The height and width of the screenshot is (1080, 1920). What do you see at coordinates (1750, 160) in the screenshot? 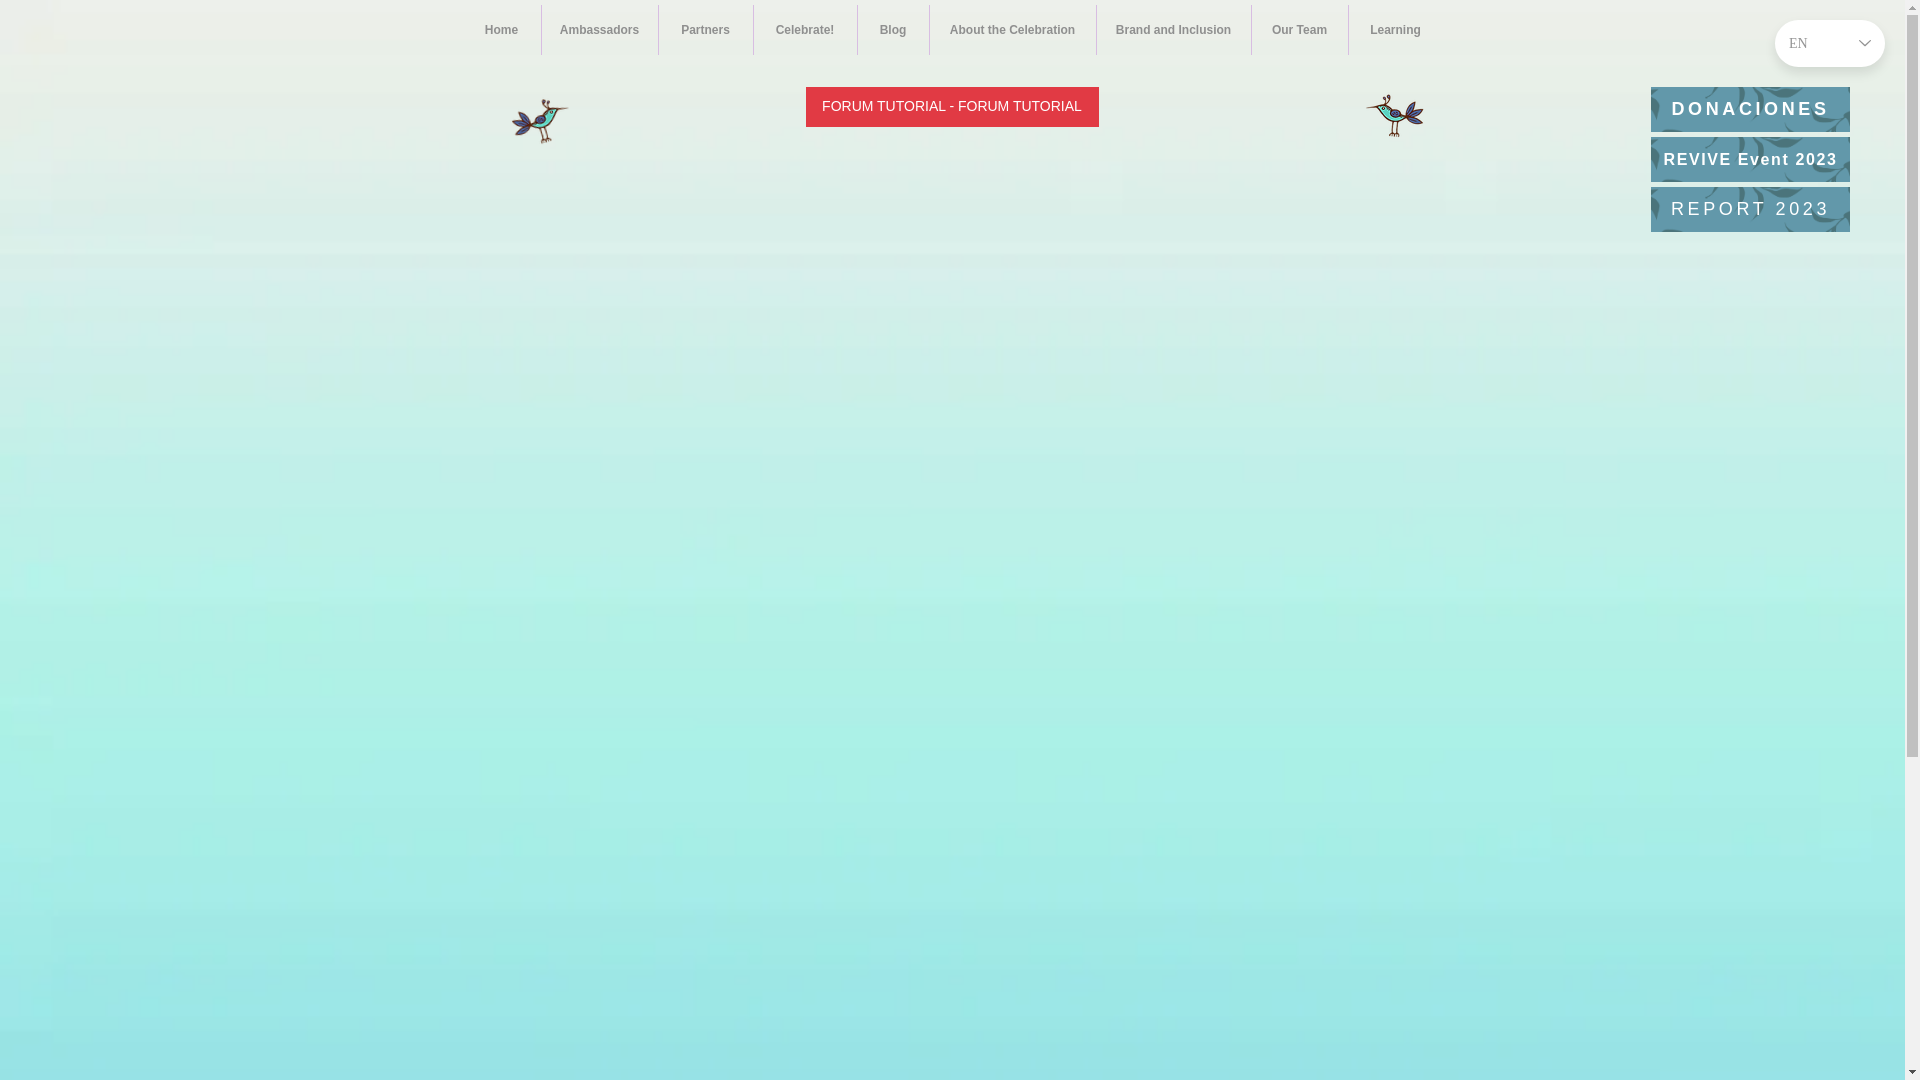
I see `REVIVE Event 2023` at bounding box center [1750, 160].